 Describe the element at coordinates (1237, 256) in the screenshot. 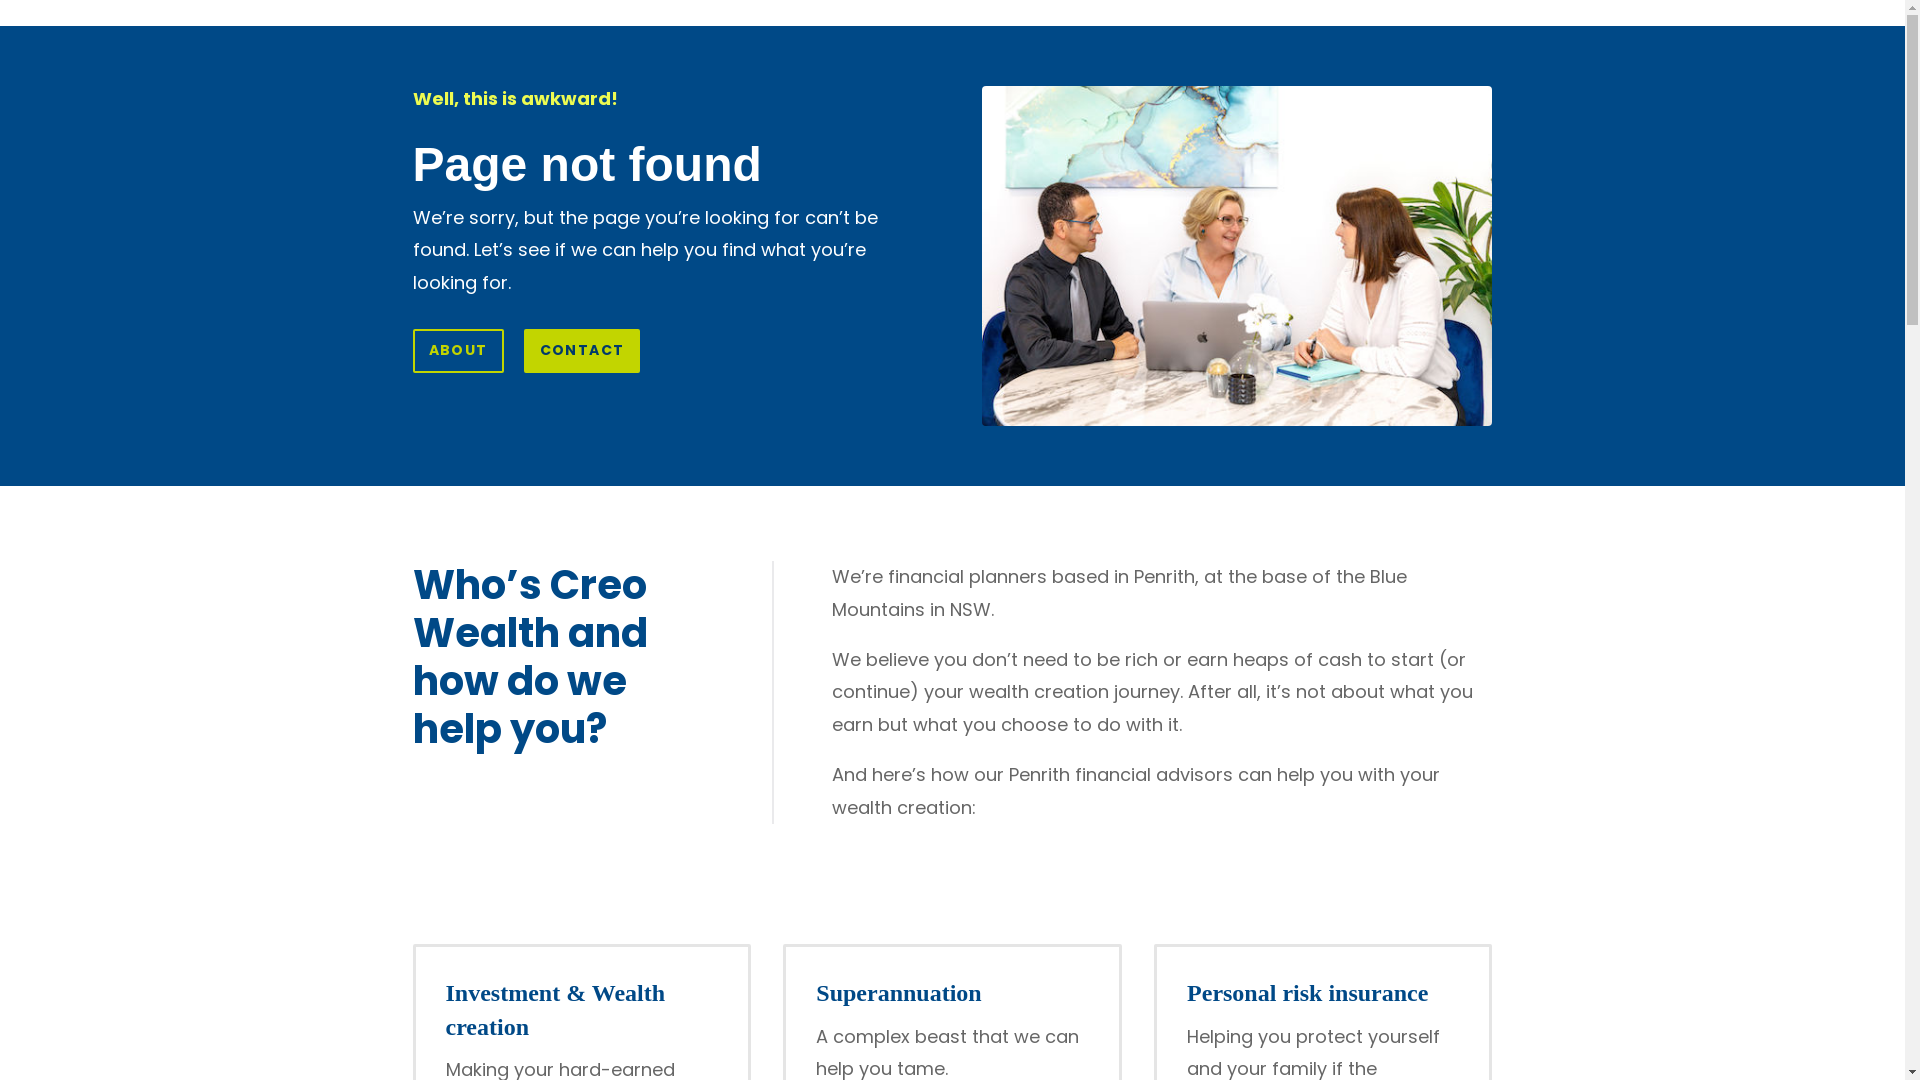

I see `Page not found Creo Wealth Penrith` at that location.